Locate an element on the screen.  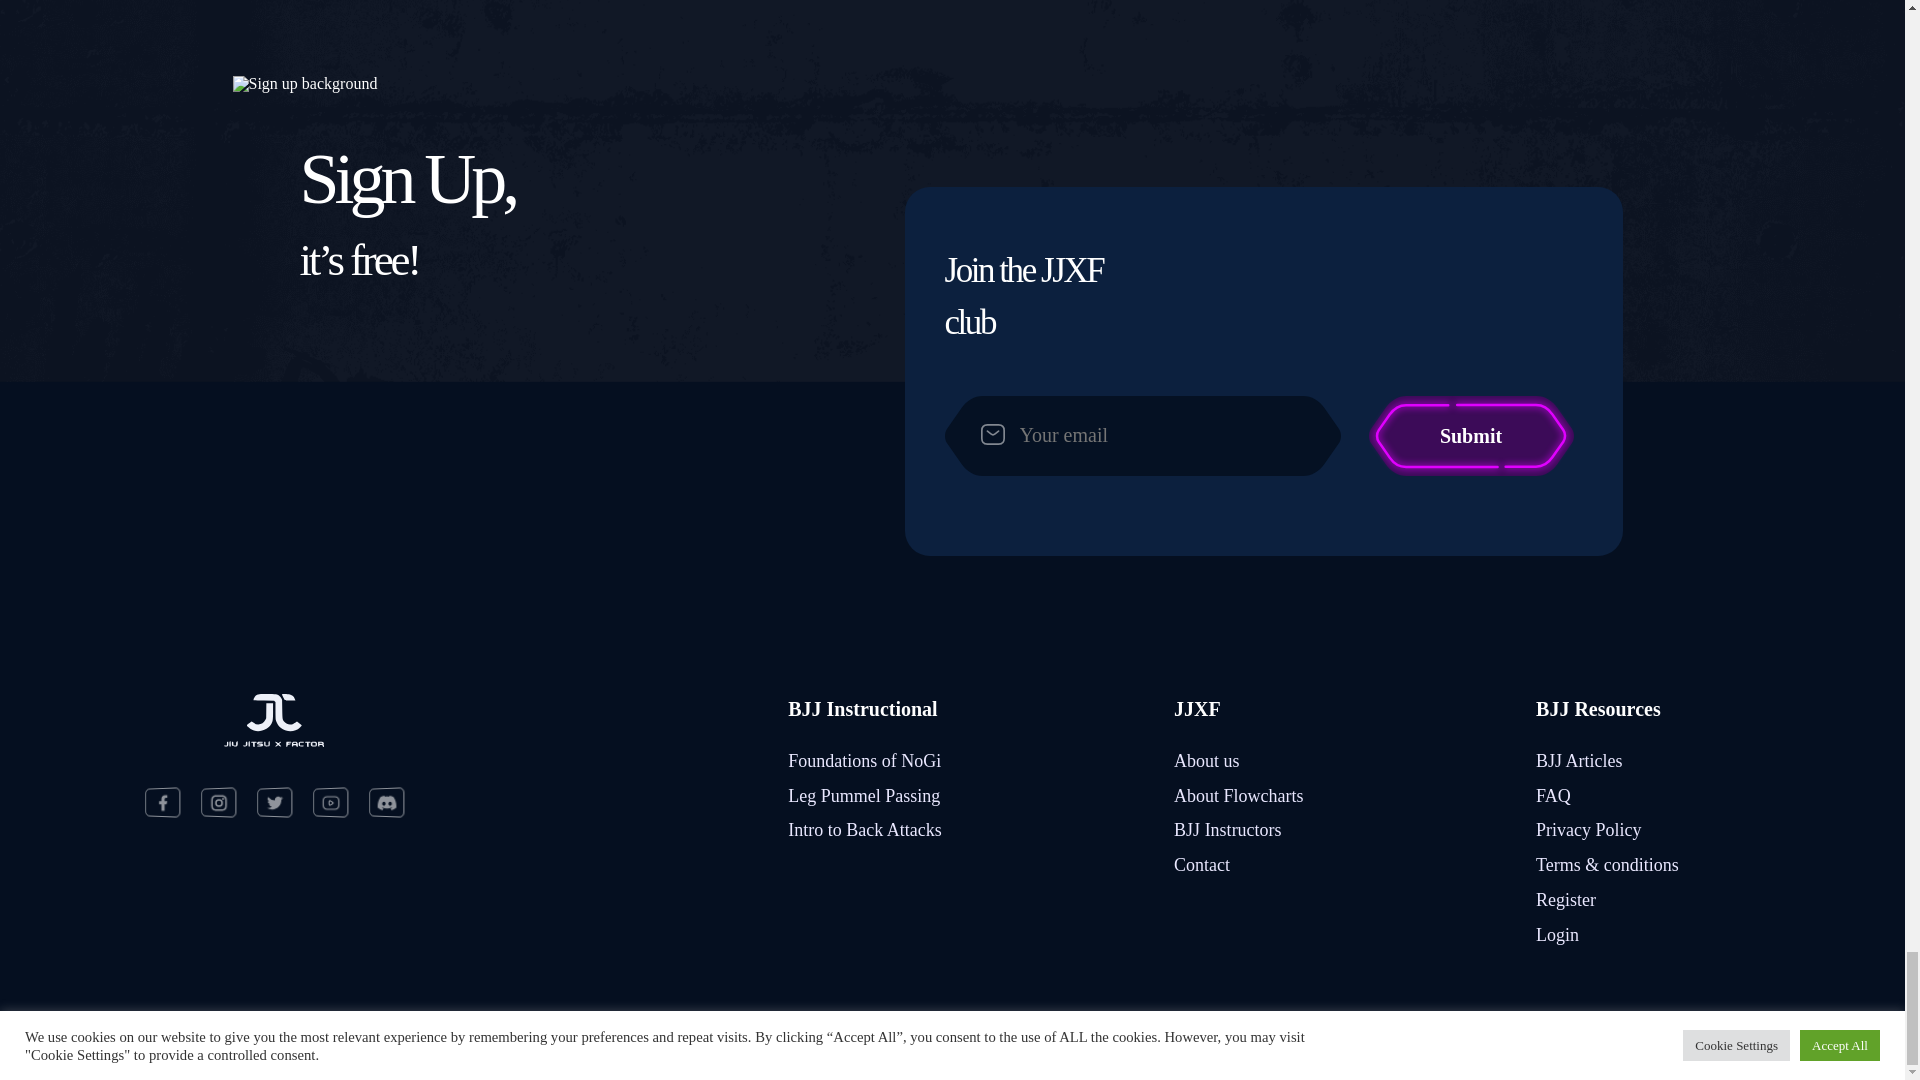
Leg Pummel Passing is located at coordinates (864, 796).